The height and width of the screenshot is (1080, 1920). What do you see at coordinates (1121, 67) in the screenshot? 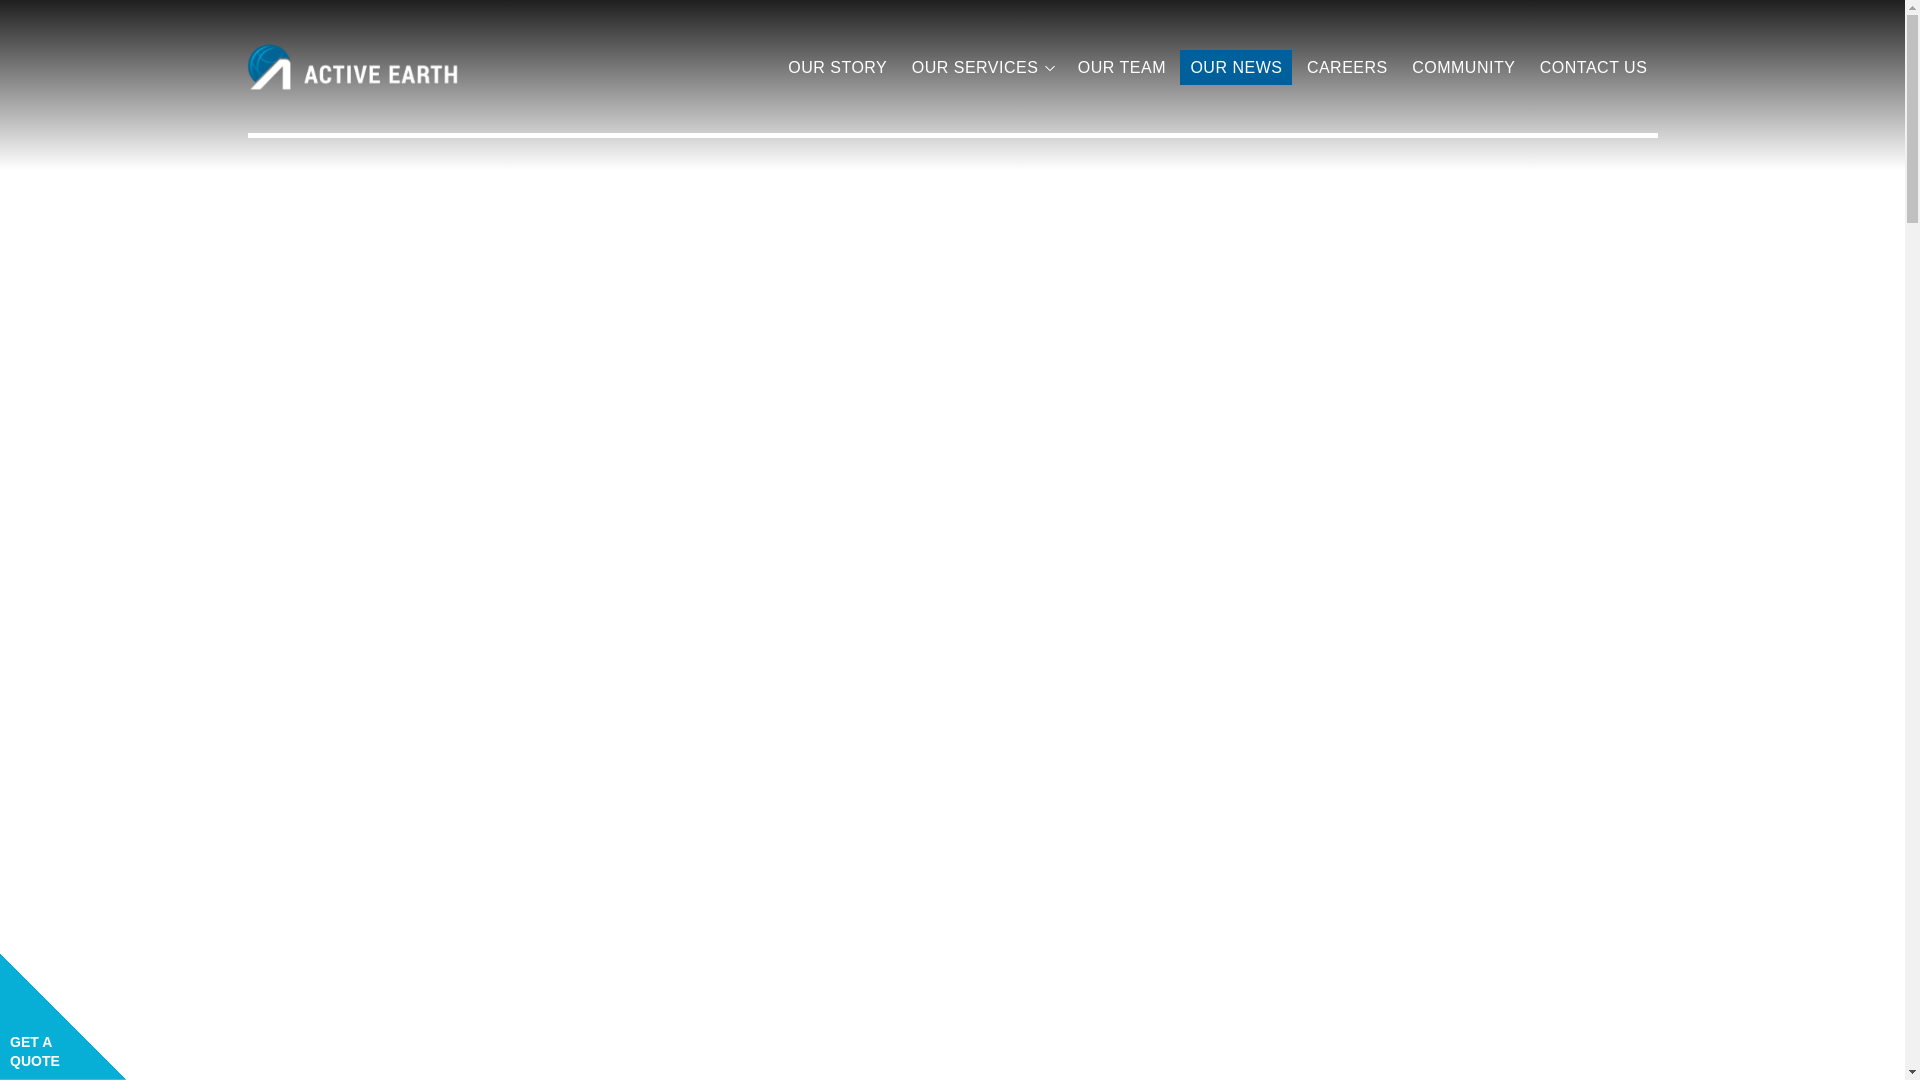
I see `OUR TEAM` at bounding box center [1121, 67].